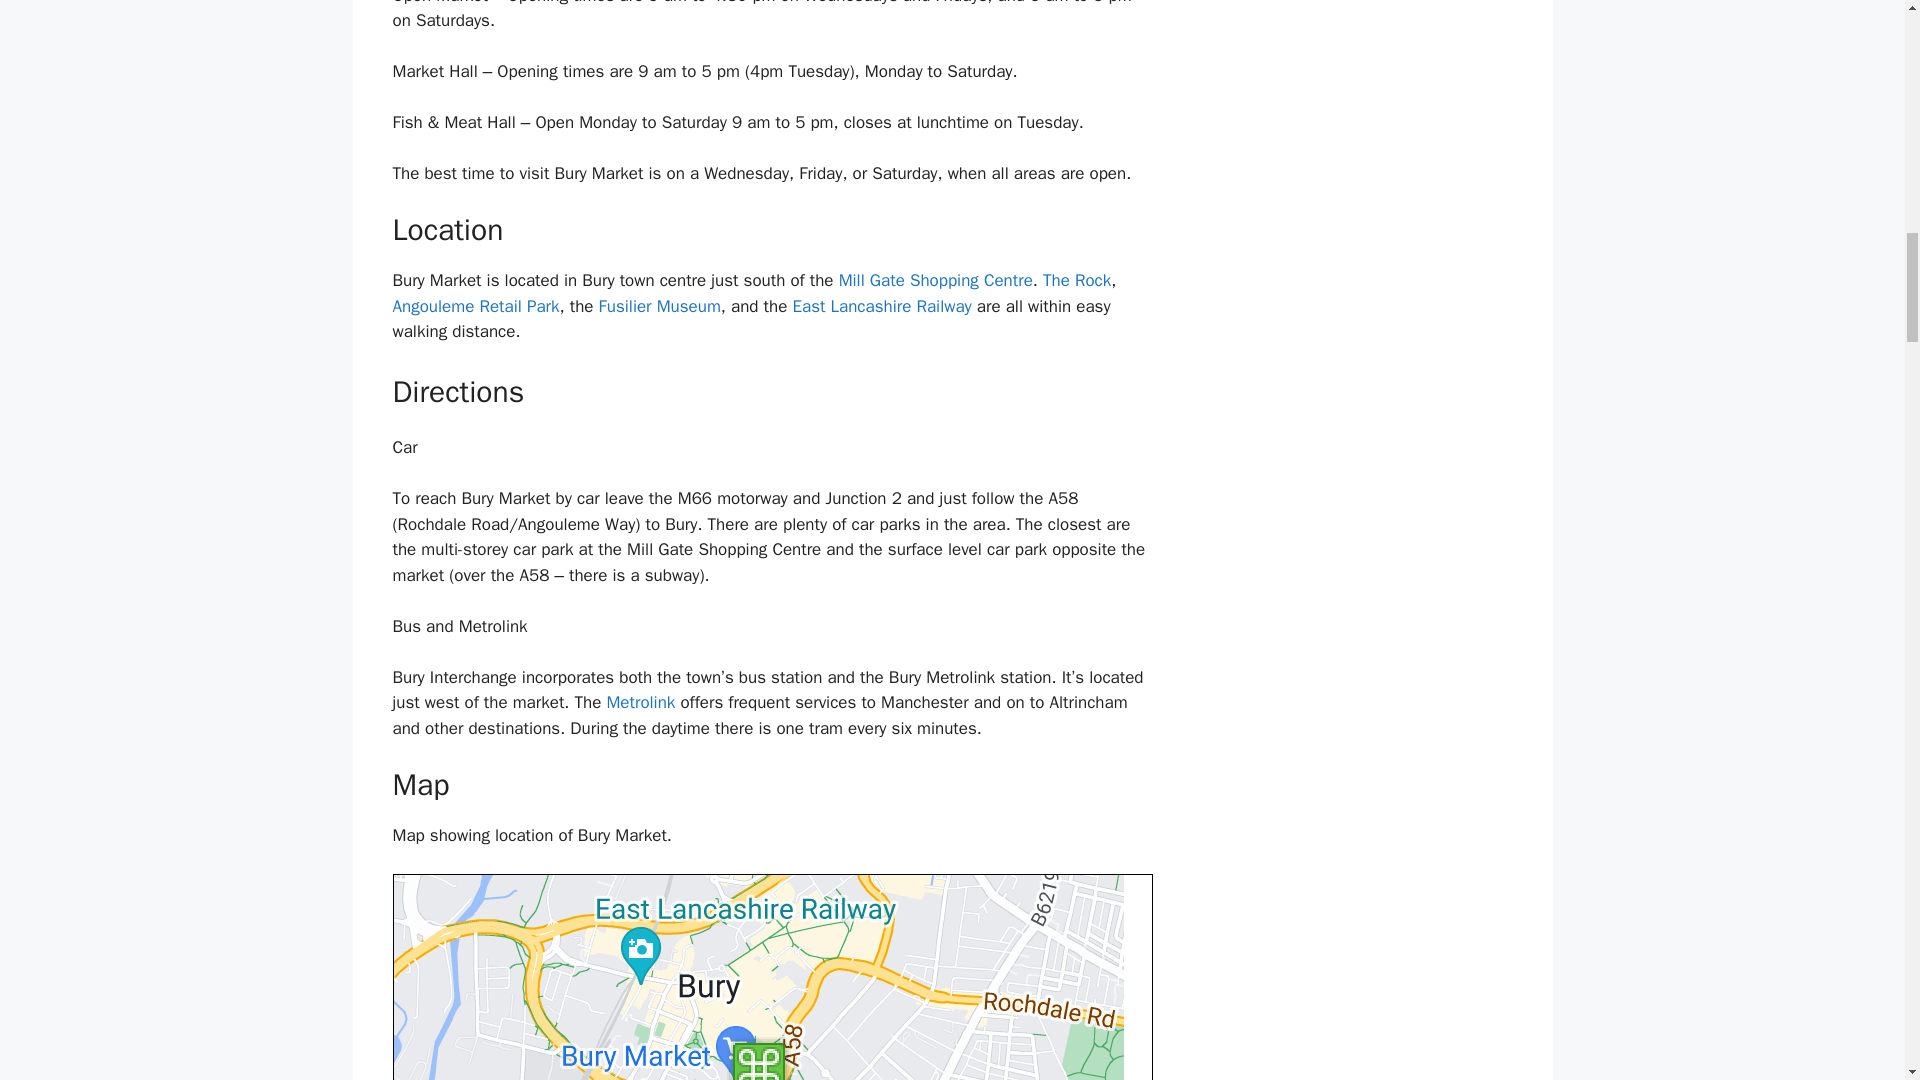 Image resolution: width=1920 pixels, height=1080 pixels. What do you see at coordinates (1076, 280) in the screenshot?
I see `The Rock, Bury` at bounding box center [1076, 280].